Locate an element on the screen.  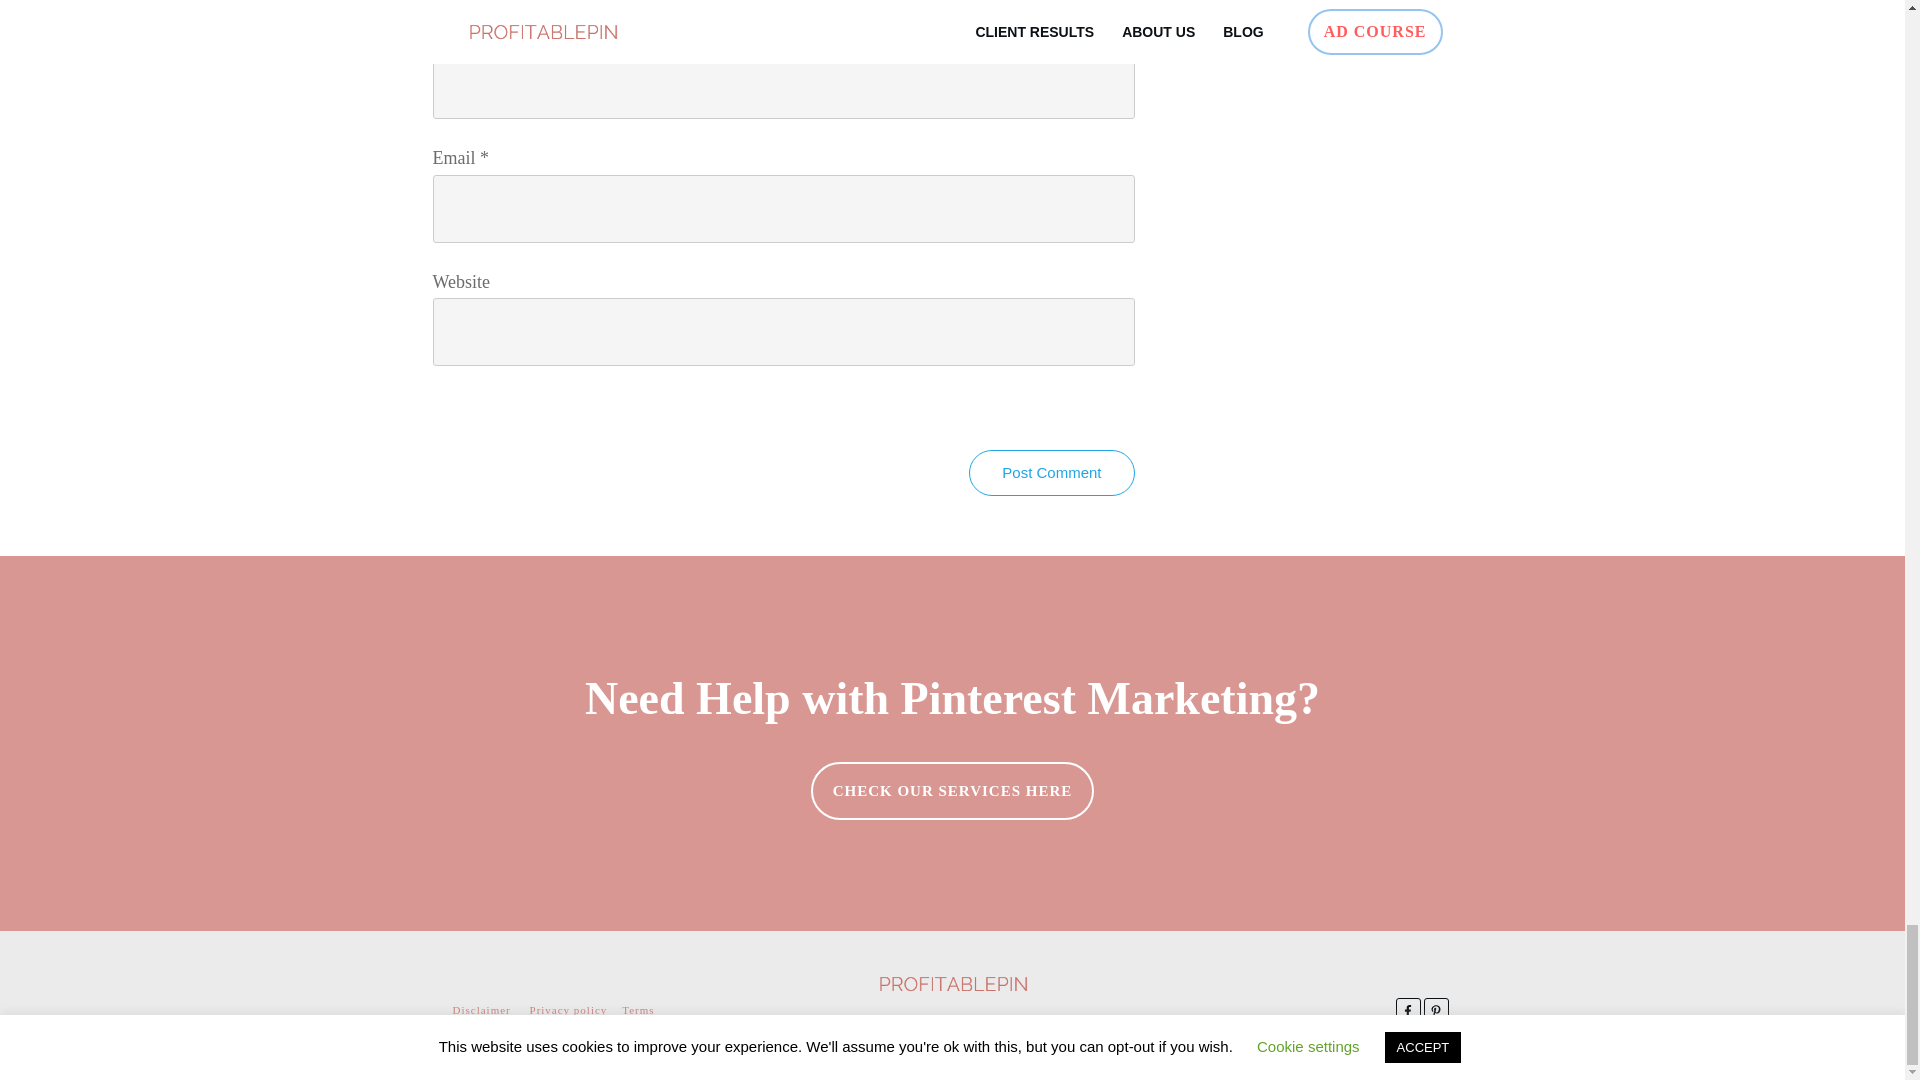
Disclaimer is located at coordinates (480, 1010).